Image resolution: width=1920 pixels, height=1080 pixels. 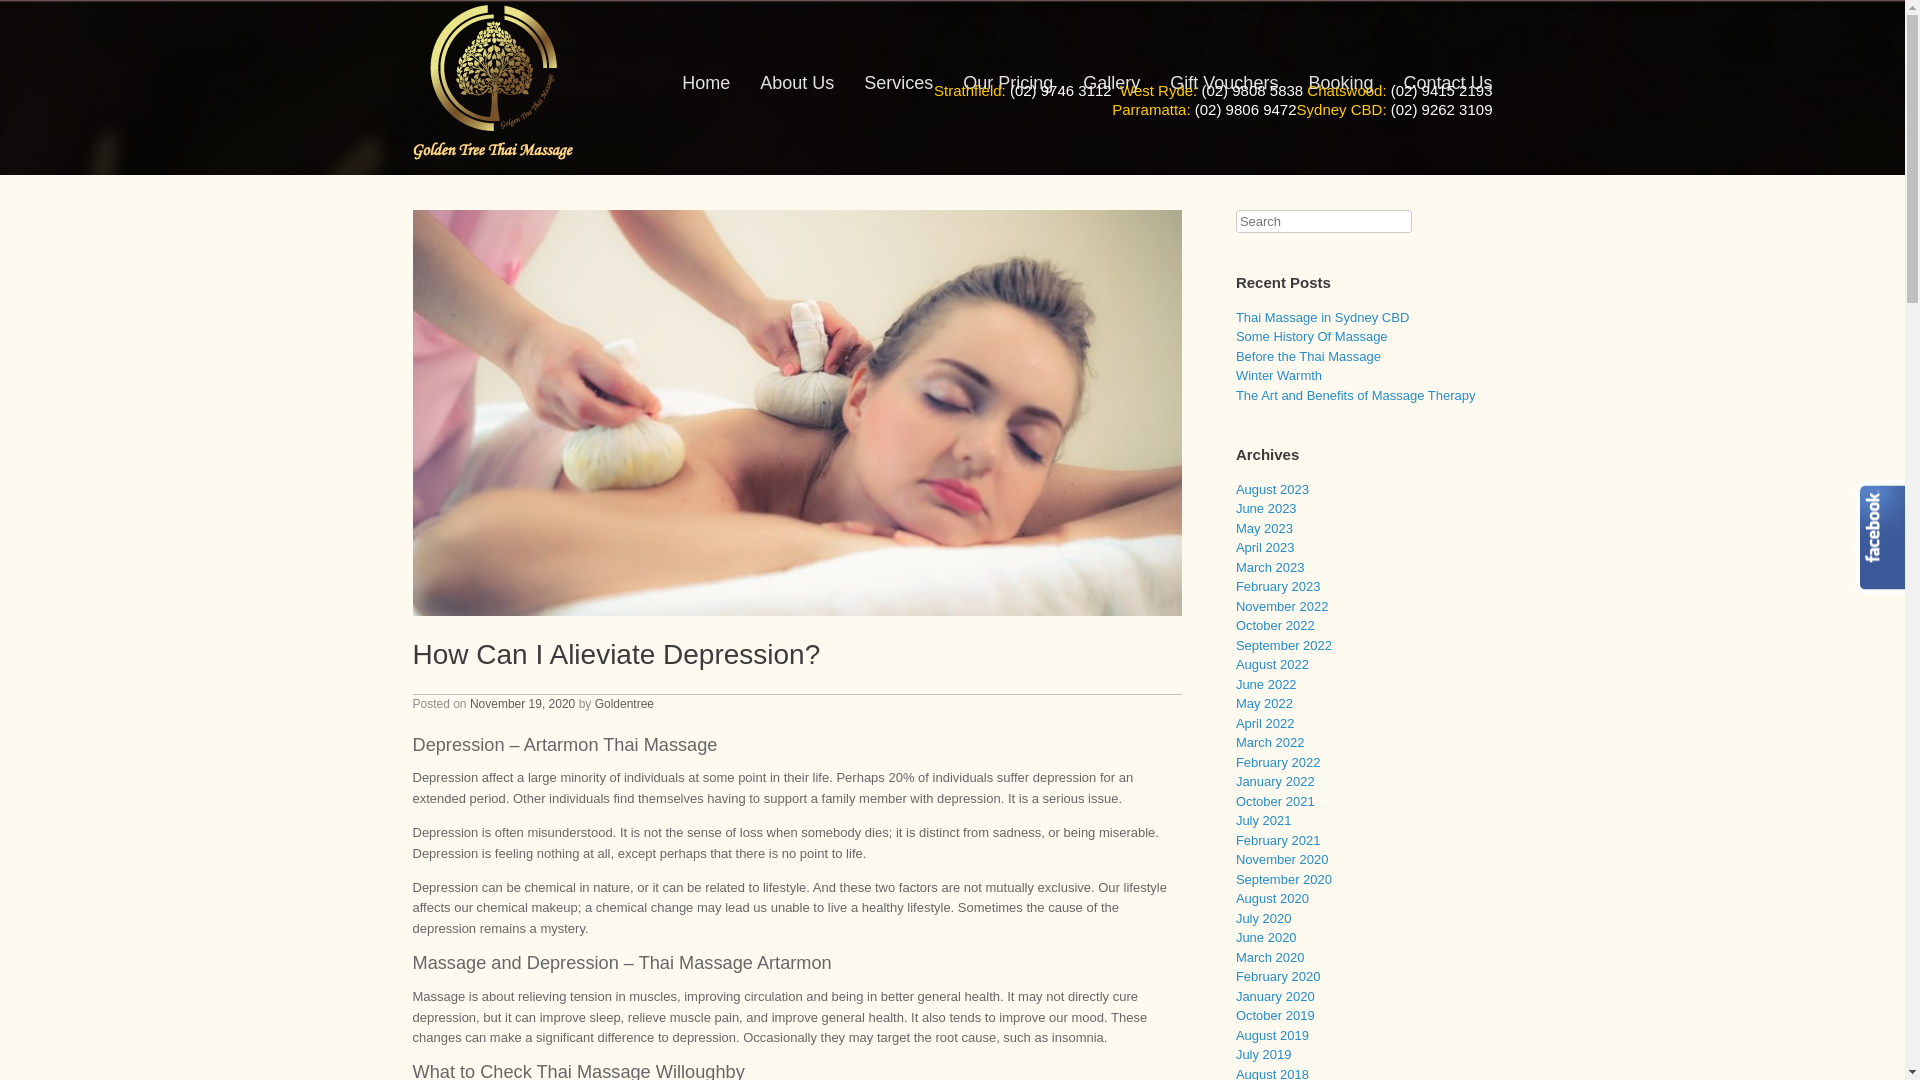 I want to click on The Art and Benefits of Massage Therapy, so click(x=1356, y=396).